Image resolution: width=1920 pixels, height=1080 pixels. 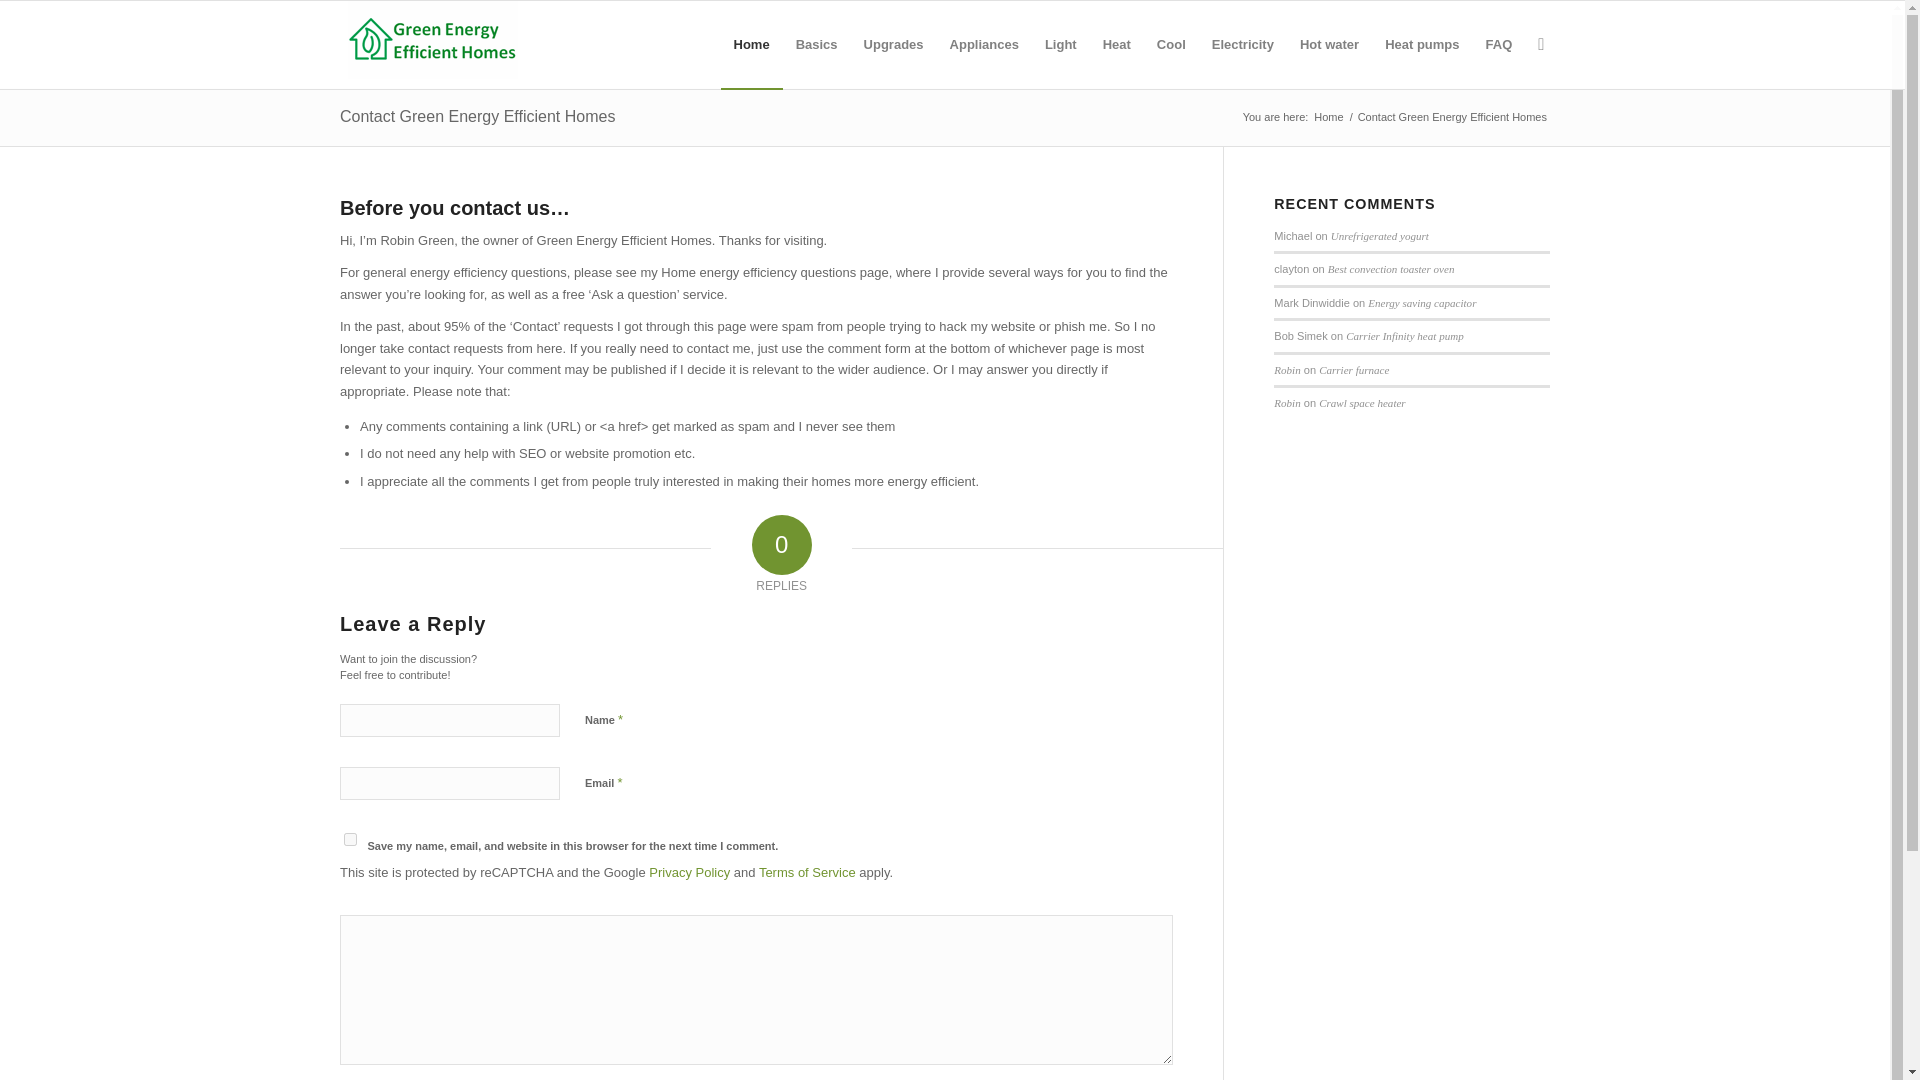 What do you see at coordinates (1328, 118) in the screenshot?
I see `Green Energy Efficient Homes` at bounding box center [1328, 118].